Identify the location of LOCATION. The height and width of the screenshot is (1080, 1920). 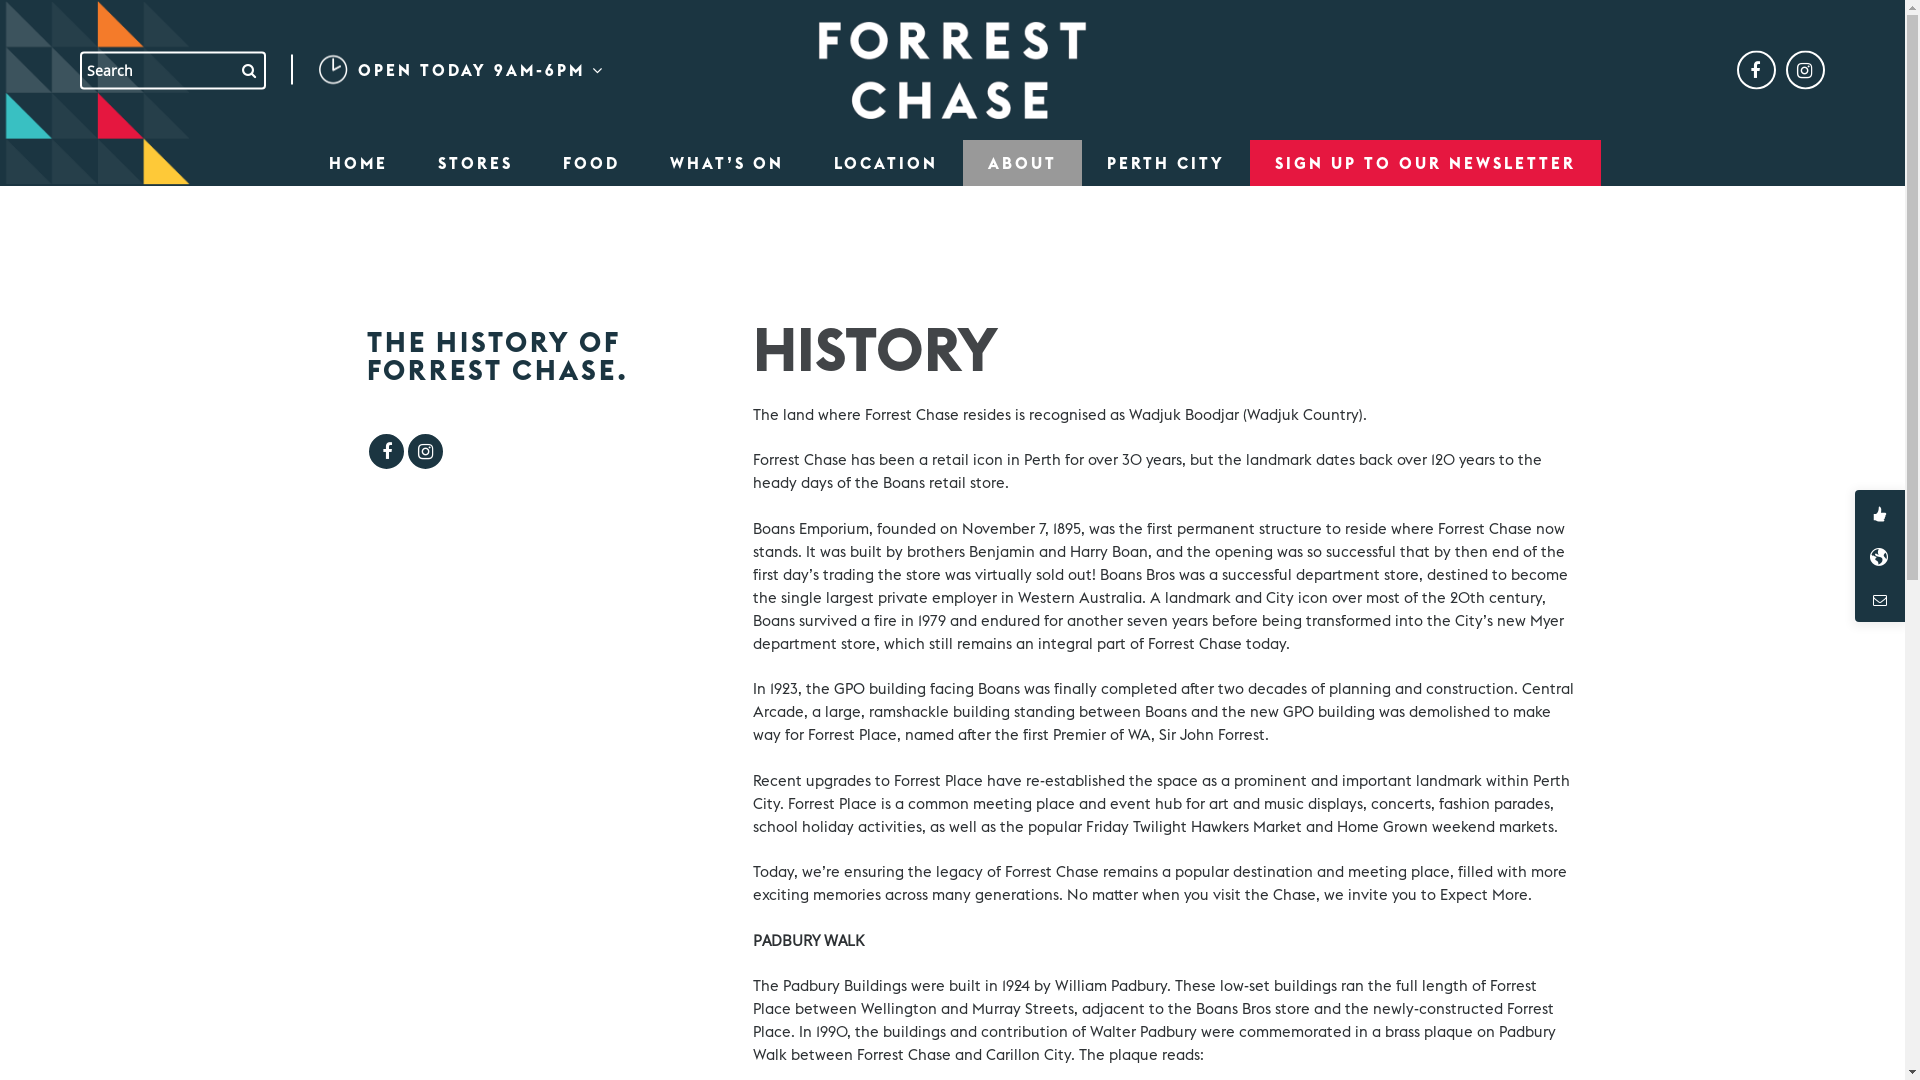
(886, 163).